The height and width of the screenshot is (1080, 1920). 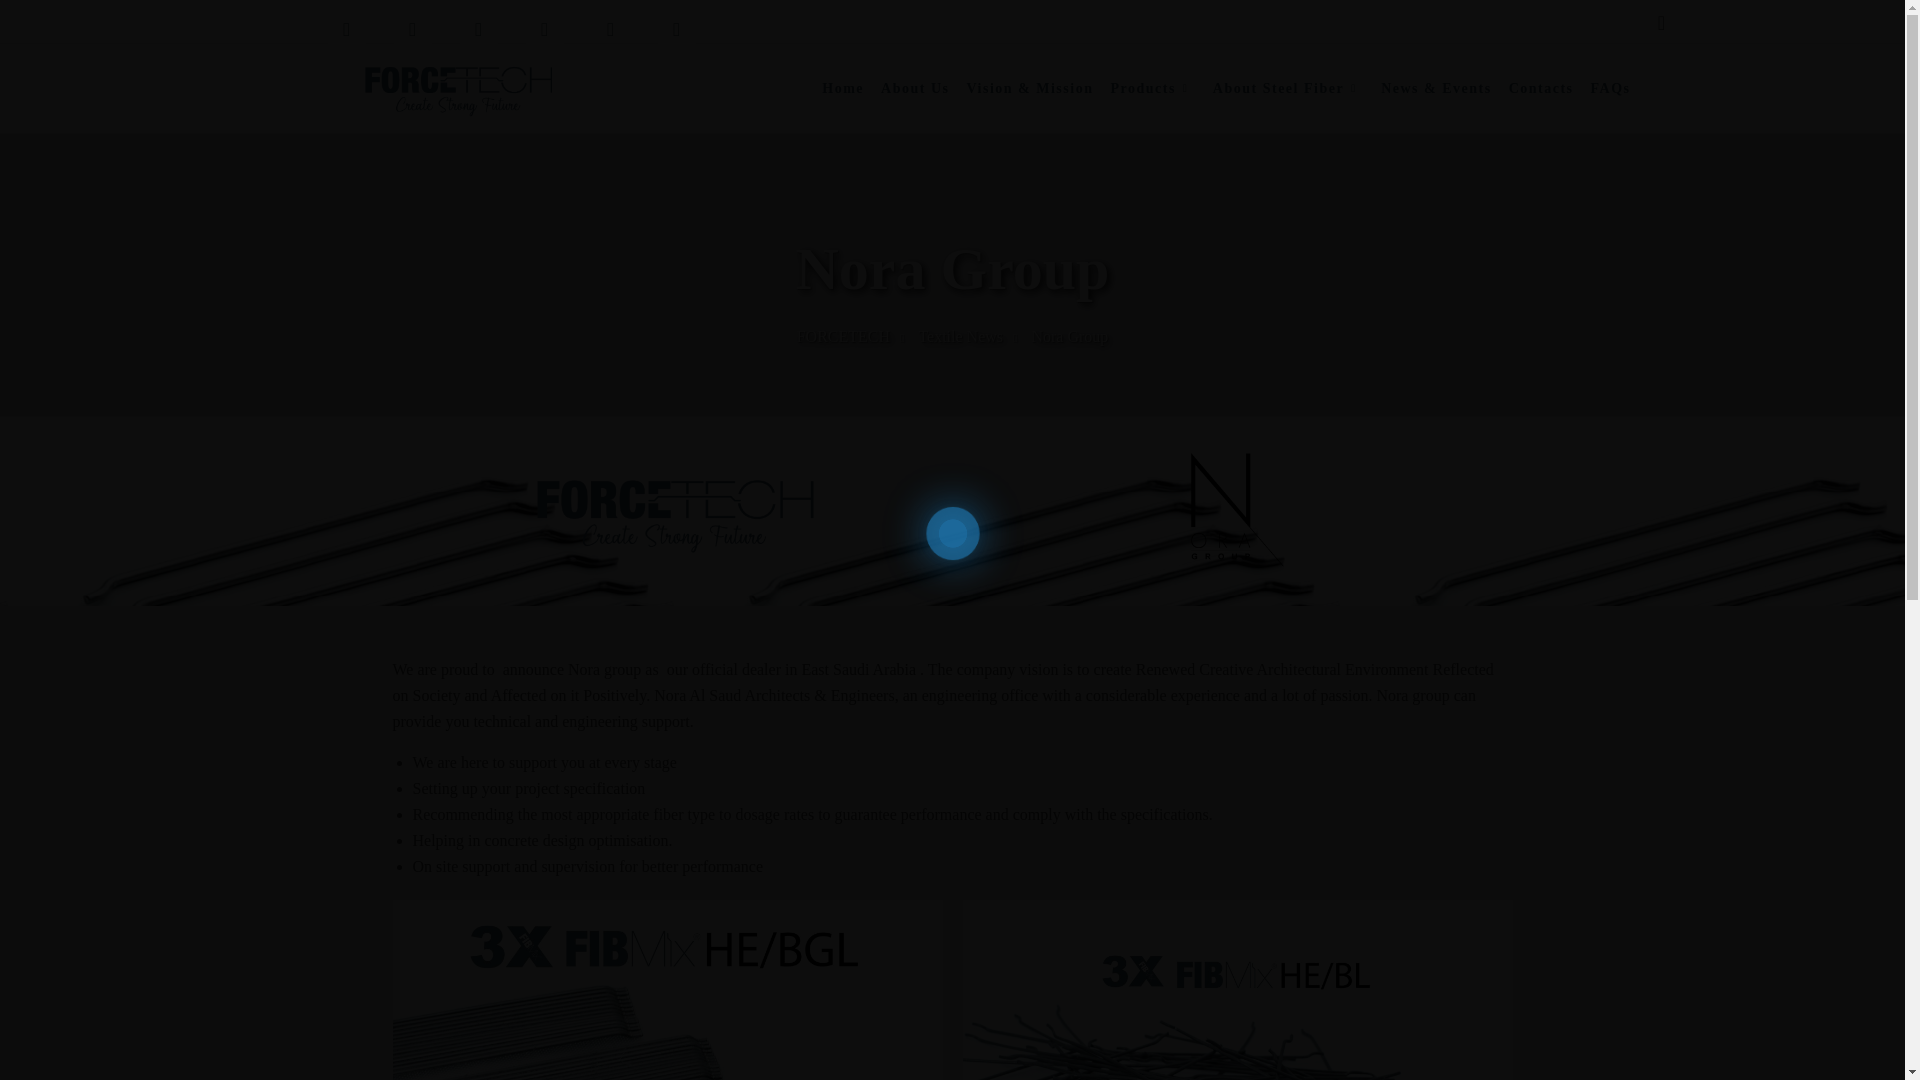 I want to click on Go to FORCETECH., so click(x=843, y=336).